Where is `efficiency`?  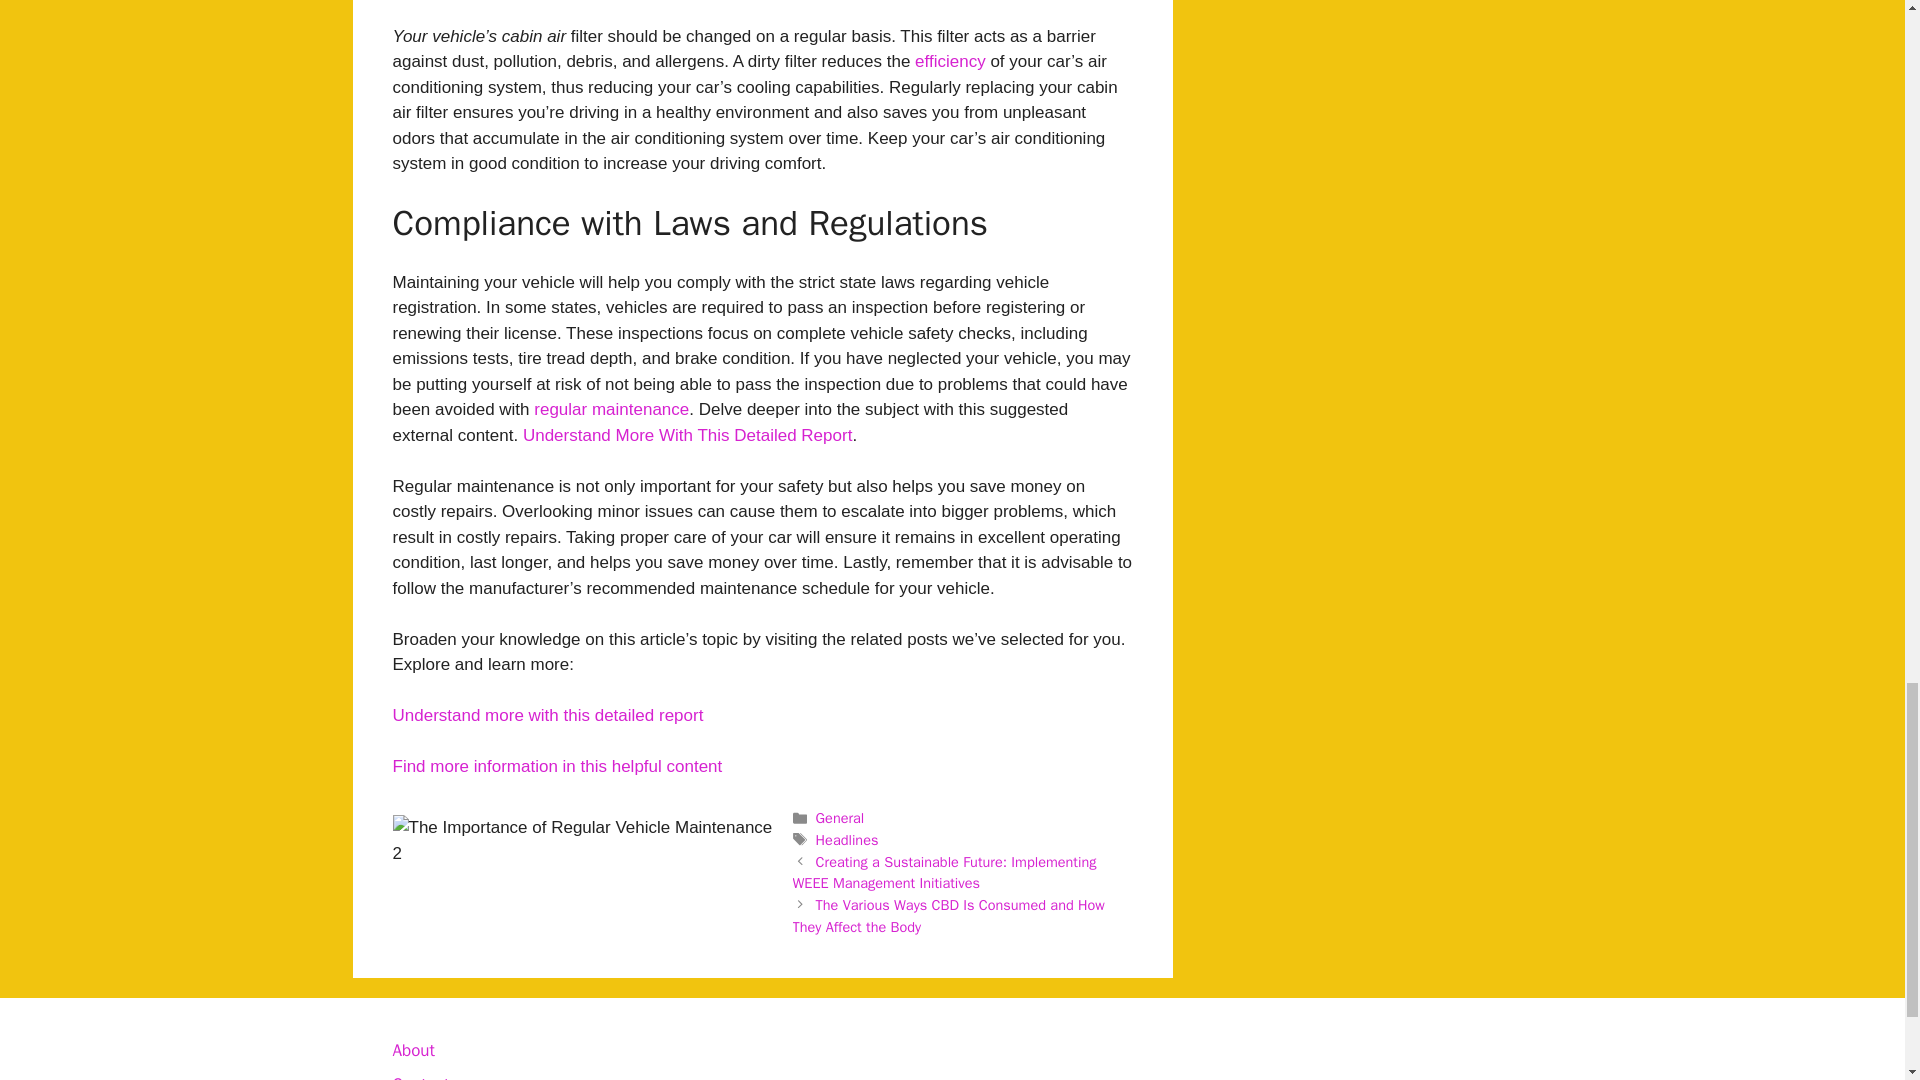 efficiency is located at coordinates (950, 61).